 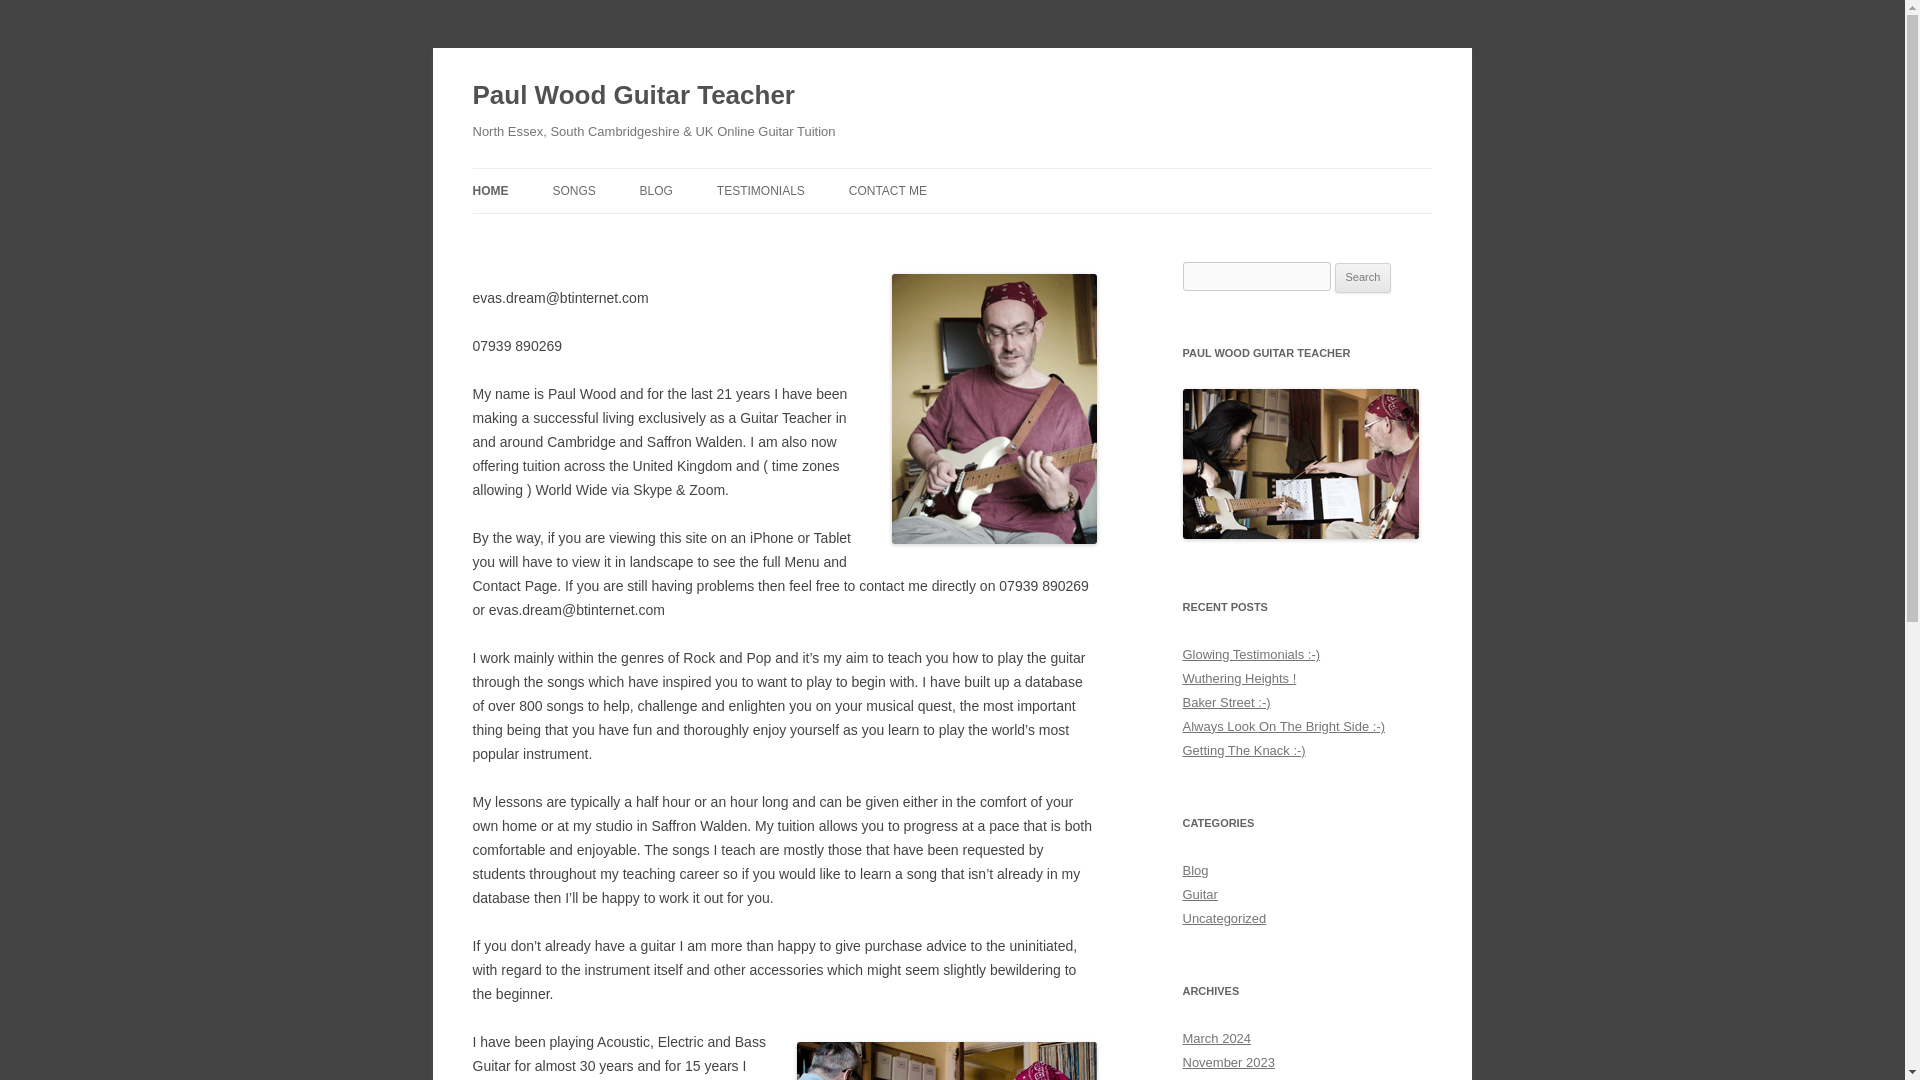 What do you see at coordinates (760, 190) in the screenshot?
I see `TESTIMONIALS` at bounding box center [760, 190].